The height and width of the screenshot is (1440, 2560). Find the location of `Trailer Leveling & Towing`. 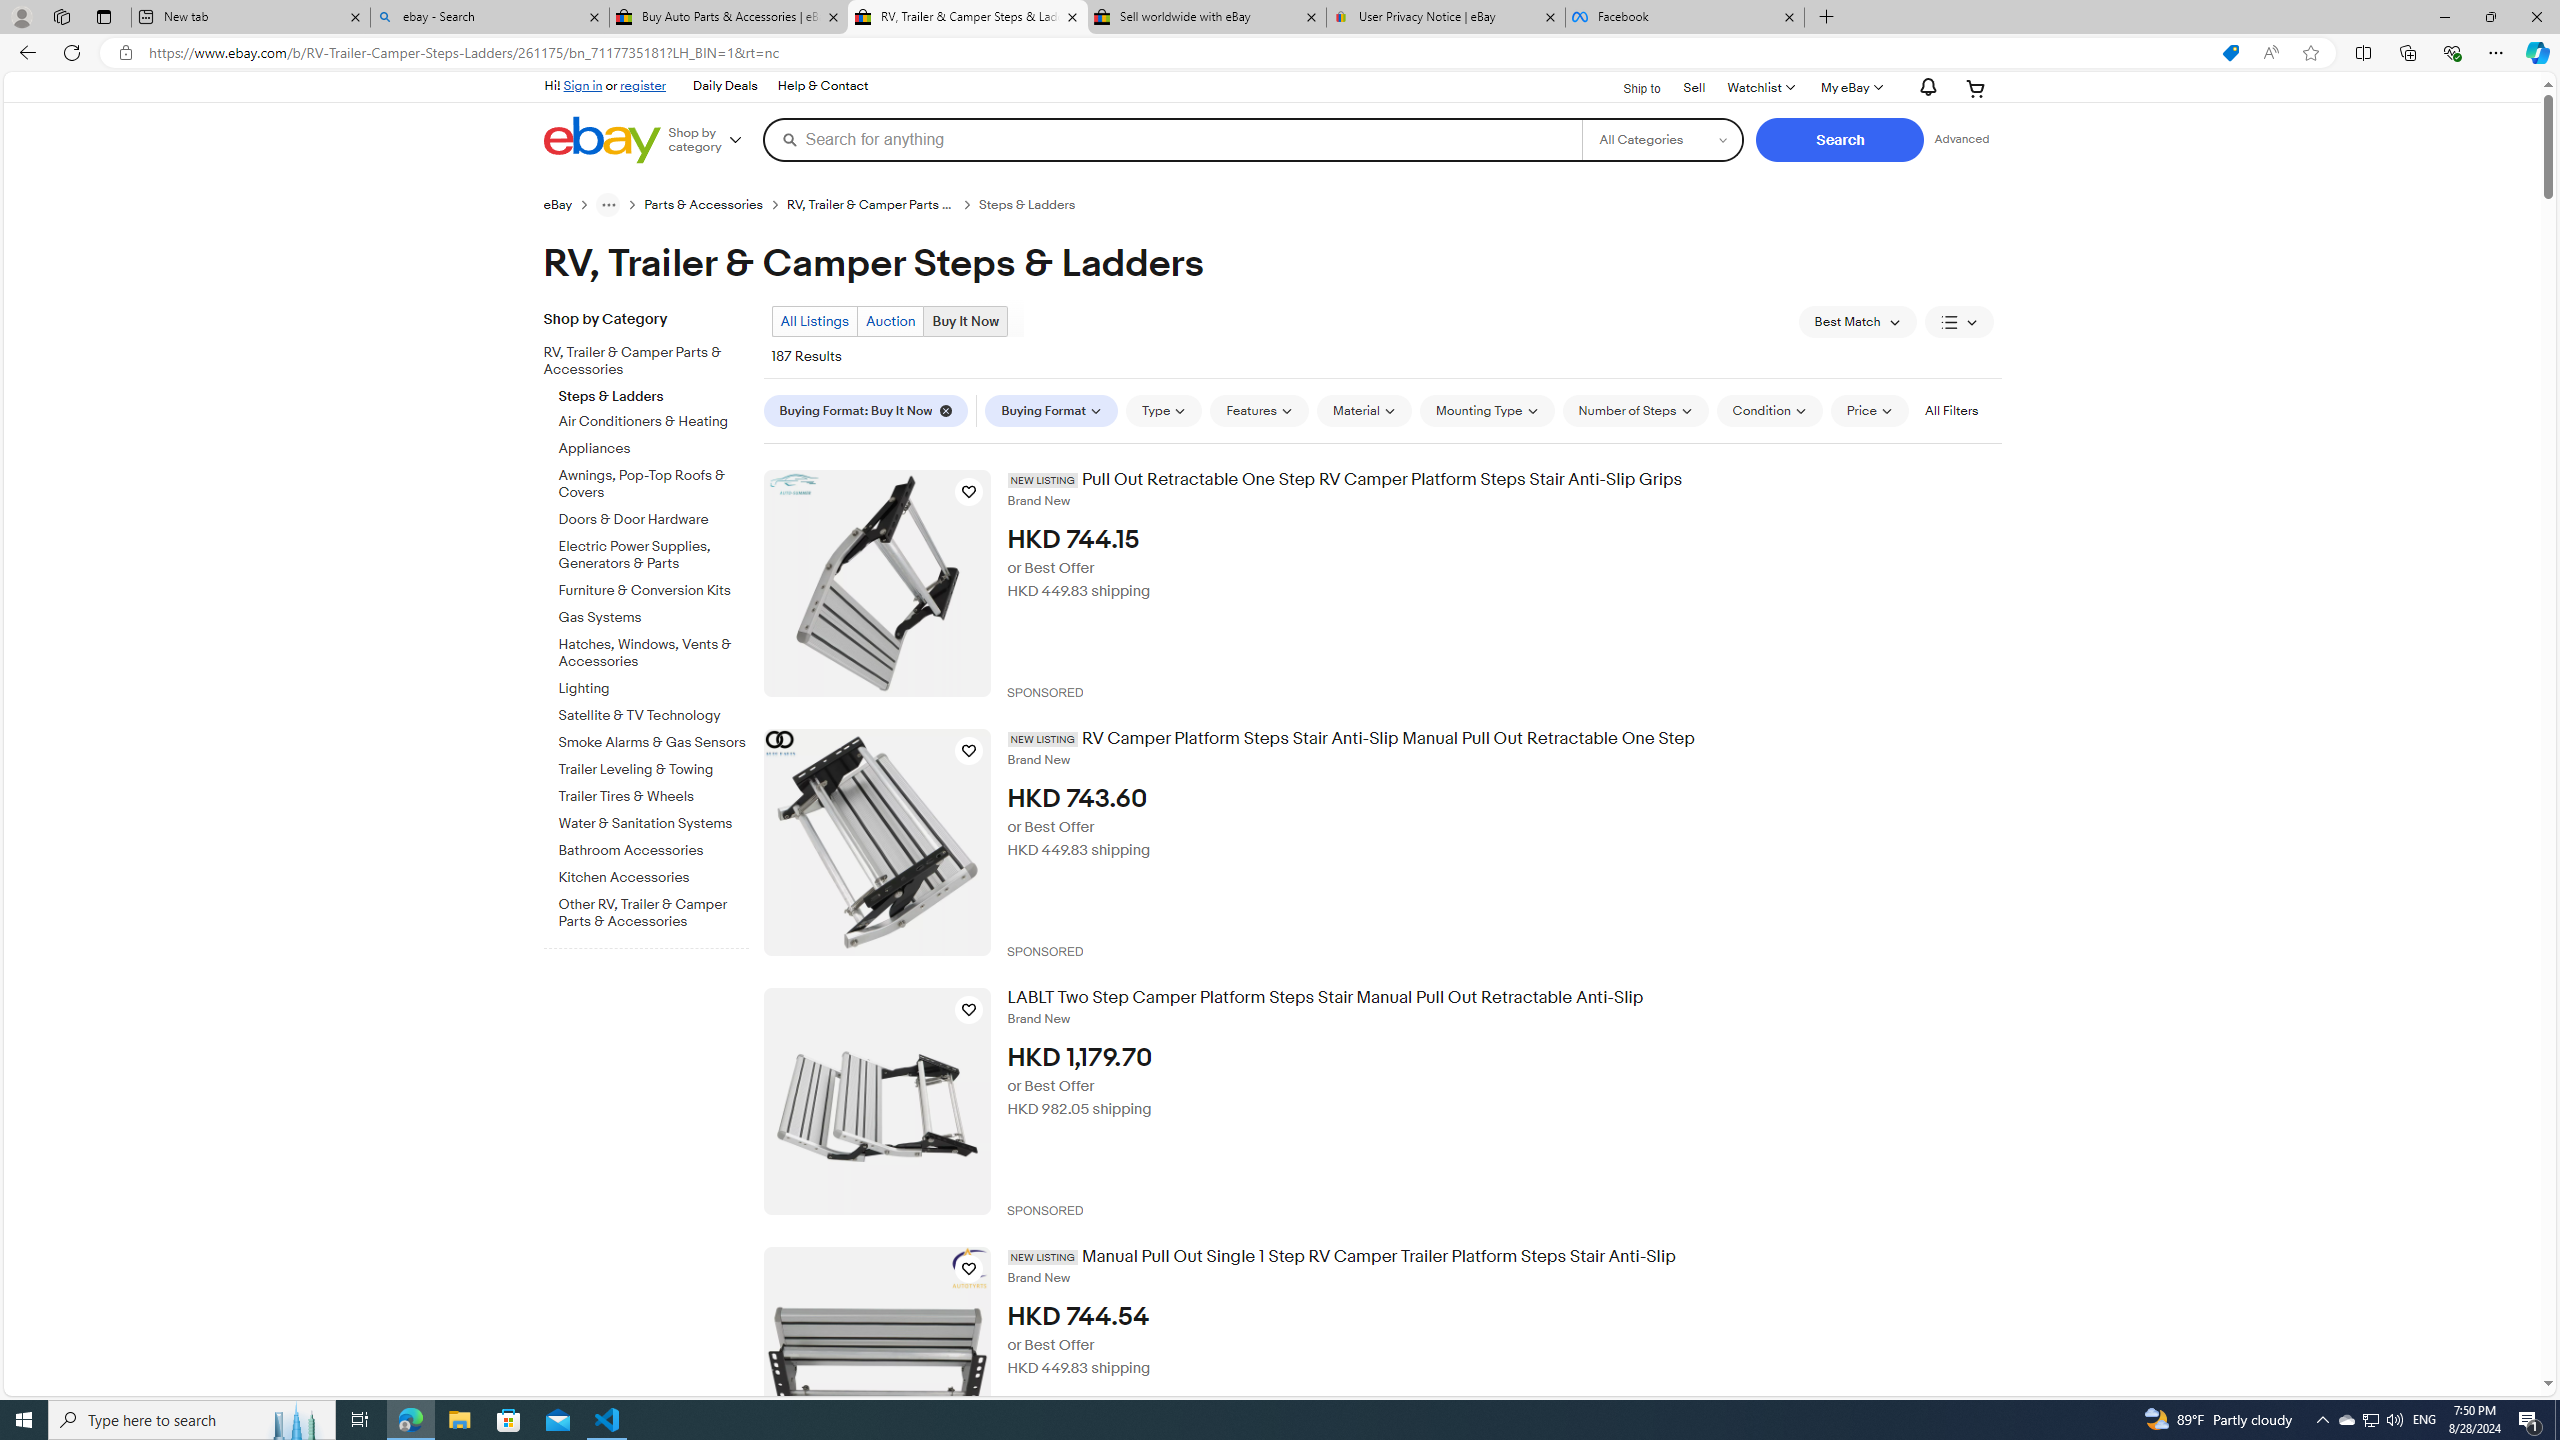

Trailer Leveling & Towing is located at coordinates (654, 766).